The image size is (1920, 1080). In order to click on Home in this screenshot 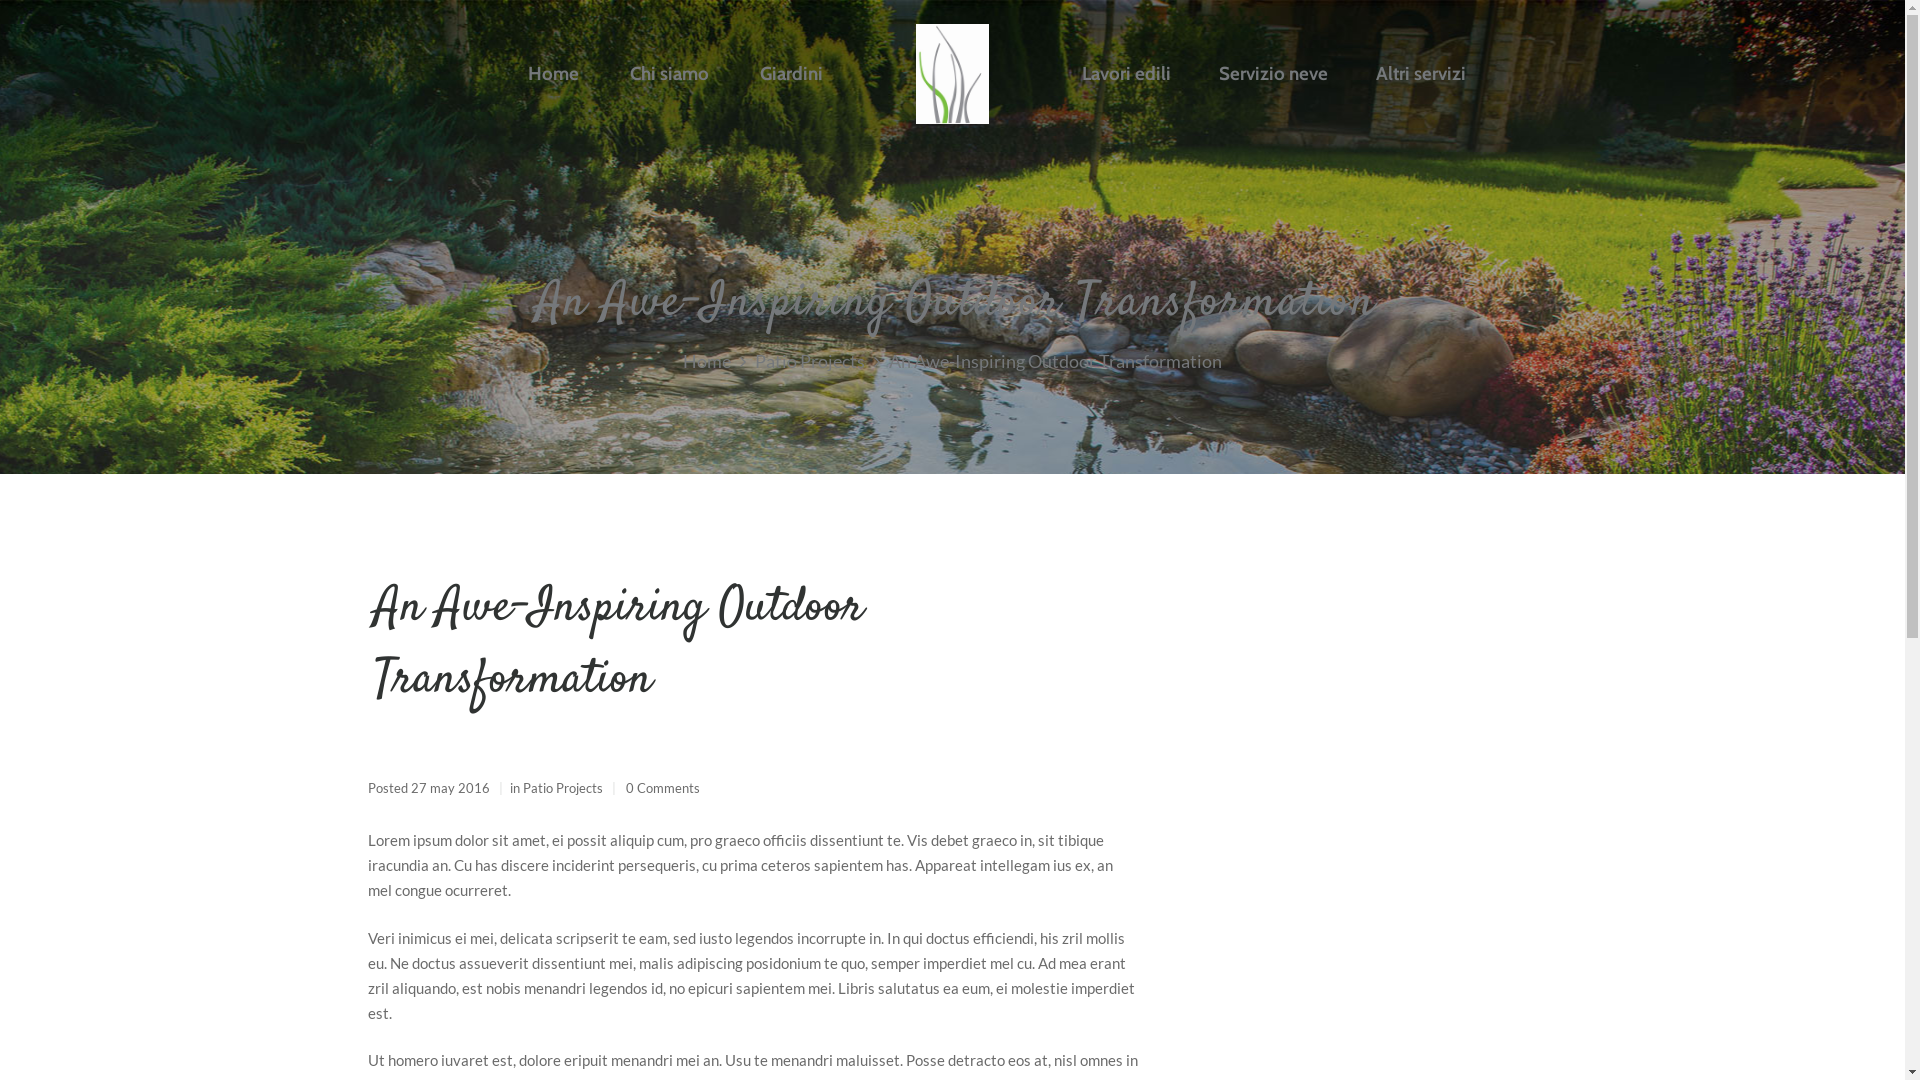, I will do `click(554, 76)`.